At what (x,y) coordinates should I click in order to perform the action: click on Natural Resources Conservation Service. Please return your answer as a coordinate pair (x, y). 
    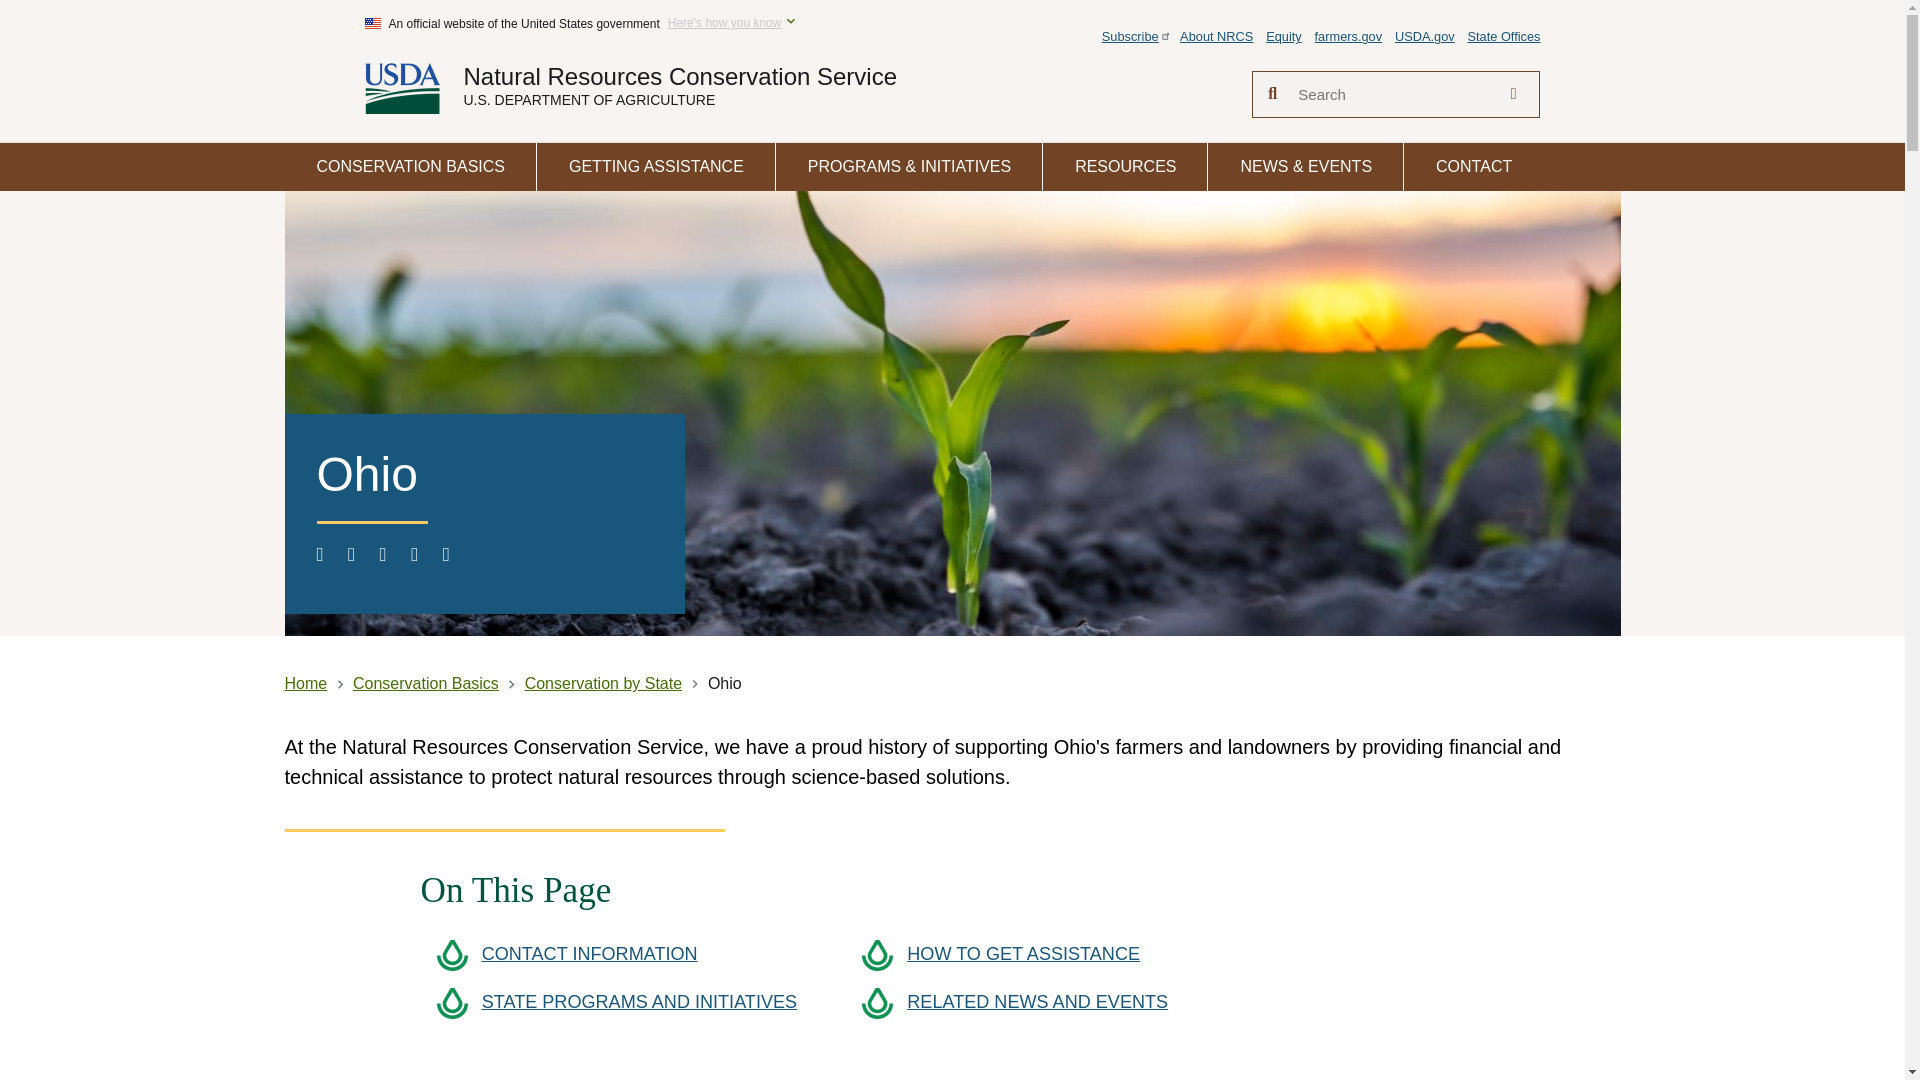
    Looking at the image, I should click on (681, 76).